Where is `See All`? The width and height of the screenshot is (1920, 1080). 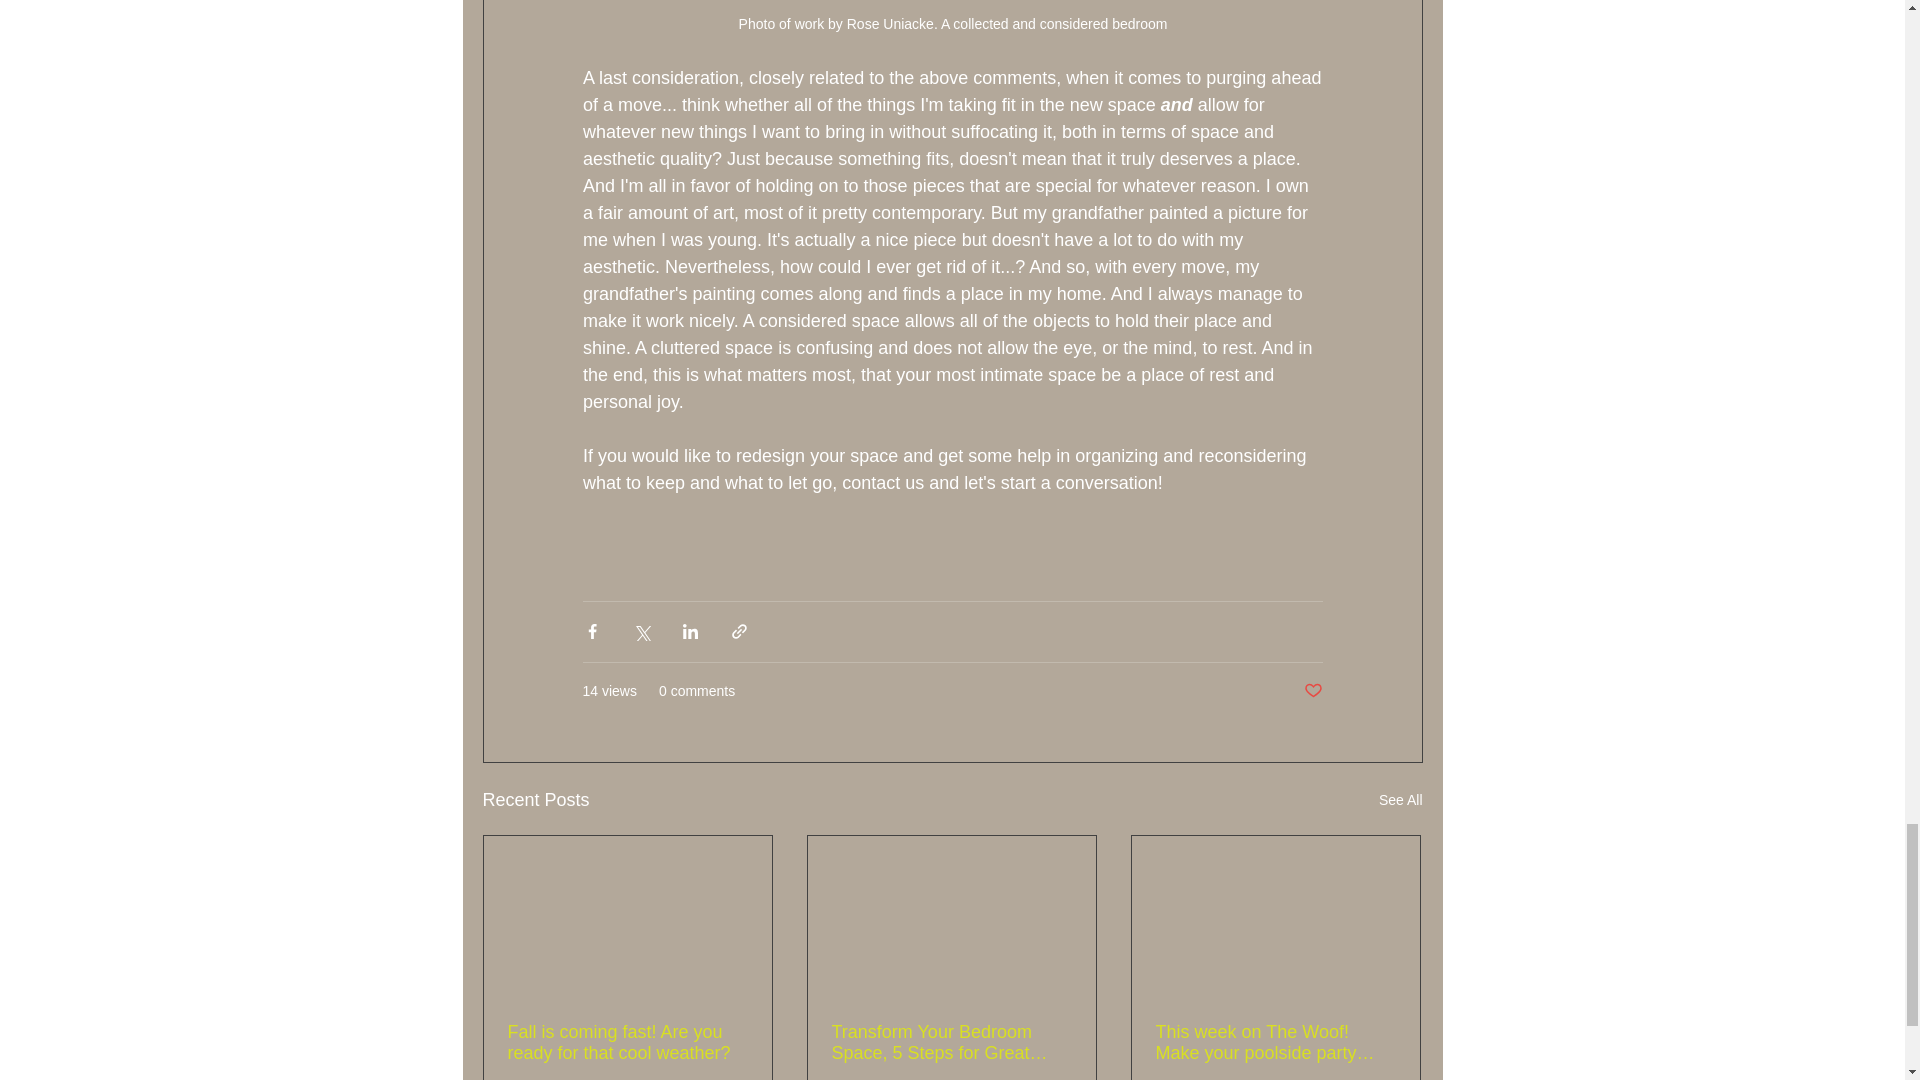 See All is located at coordinates (1400, 800).